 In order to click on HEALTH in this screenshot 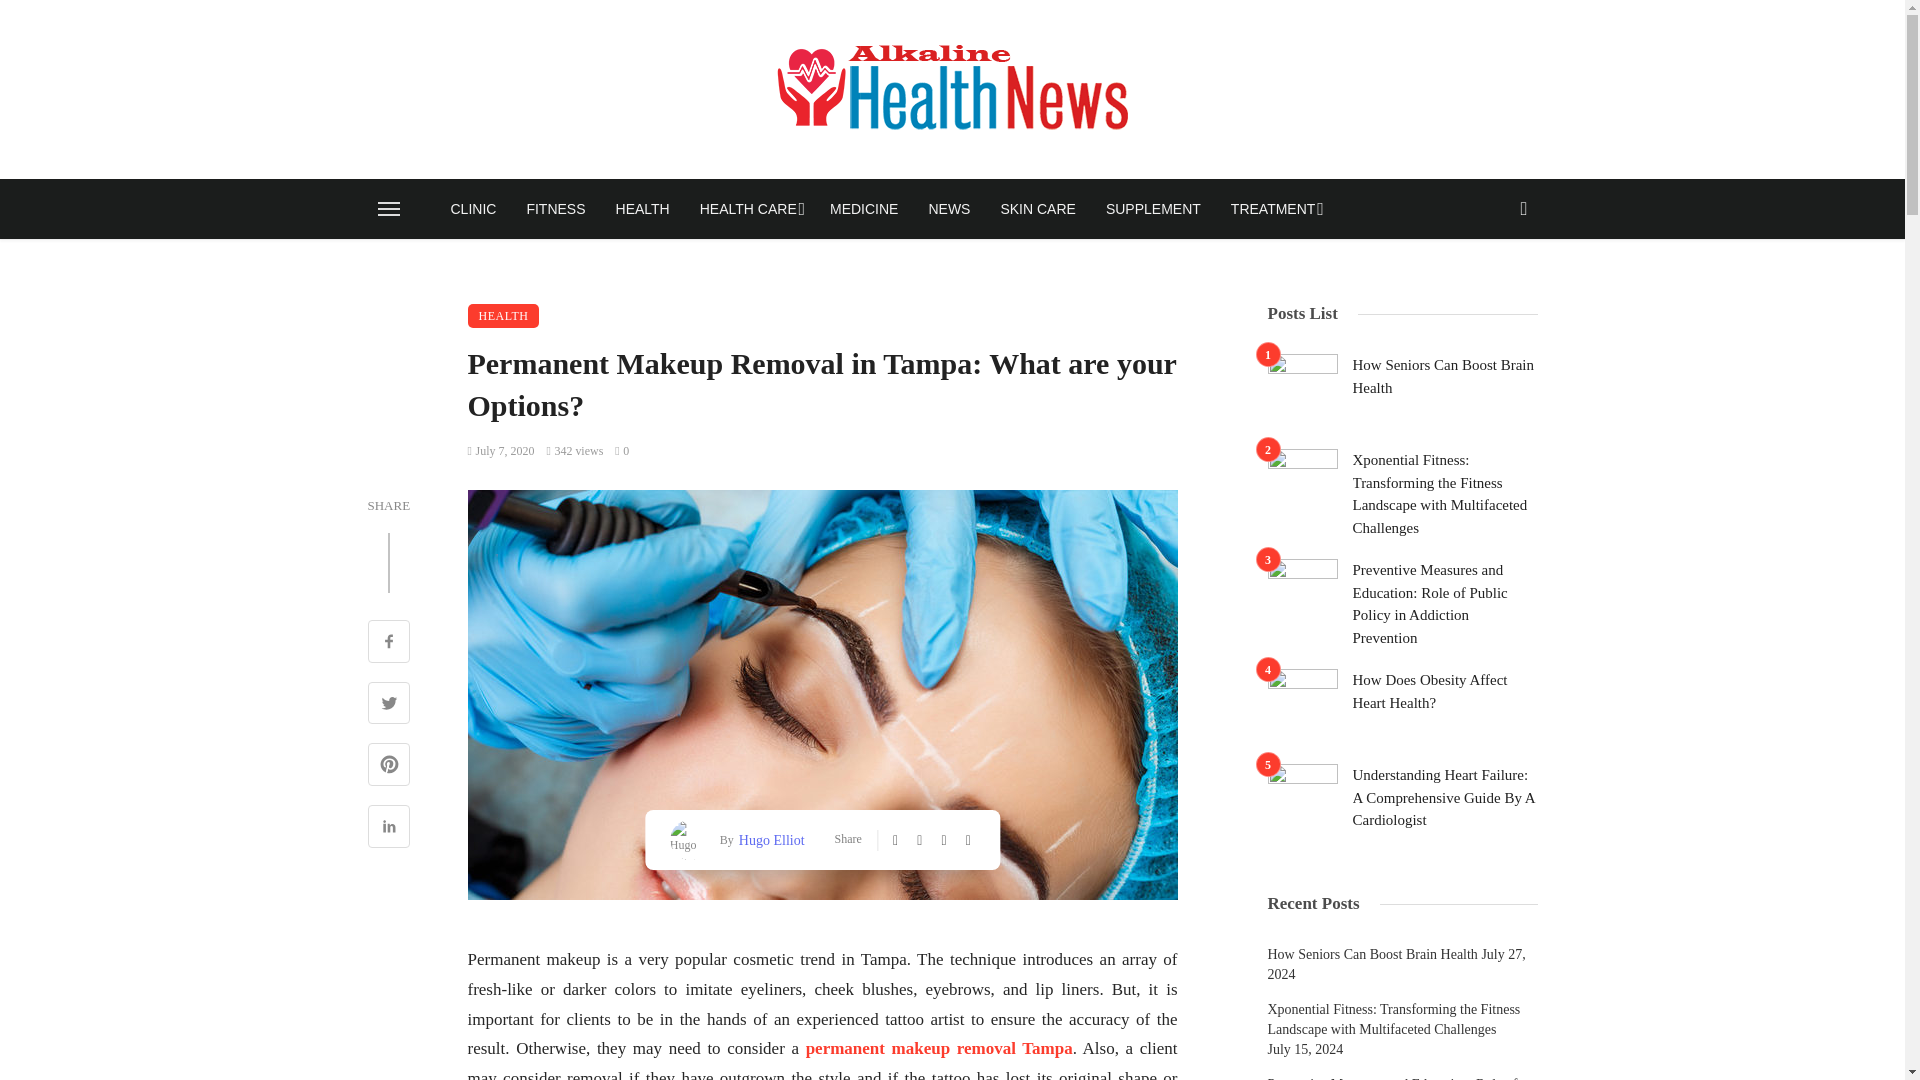, I will do `click(642, 208)`.